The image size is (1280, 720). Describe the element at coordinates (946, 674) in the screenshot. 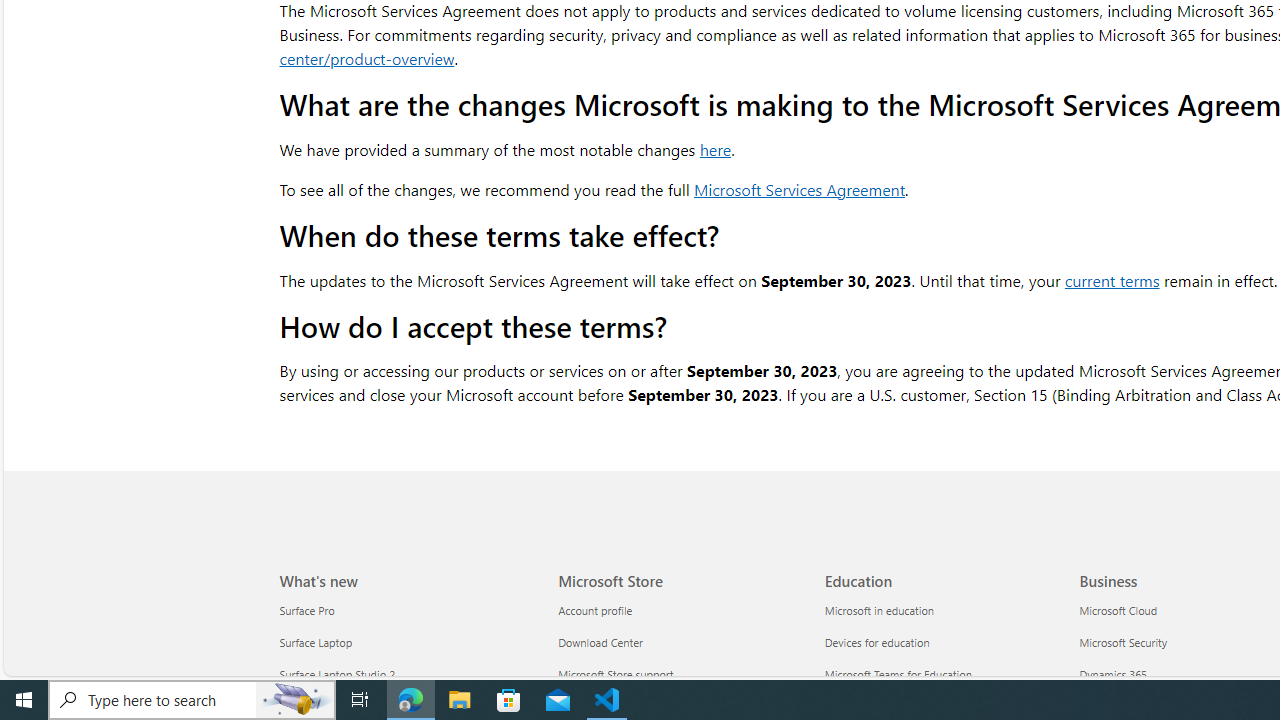

I see `Microsoft Teams for Education` at that location.